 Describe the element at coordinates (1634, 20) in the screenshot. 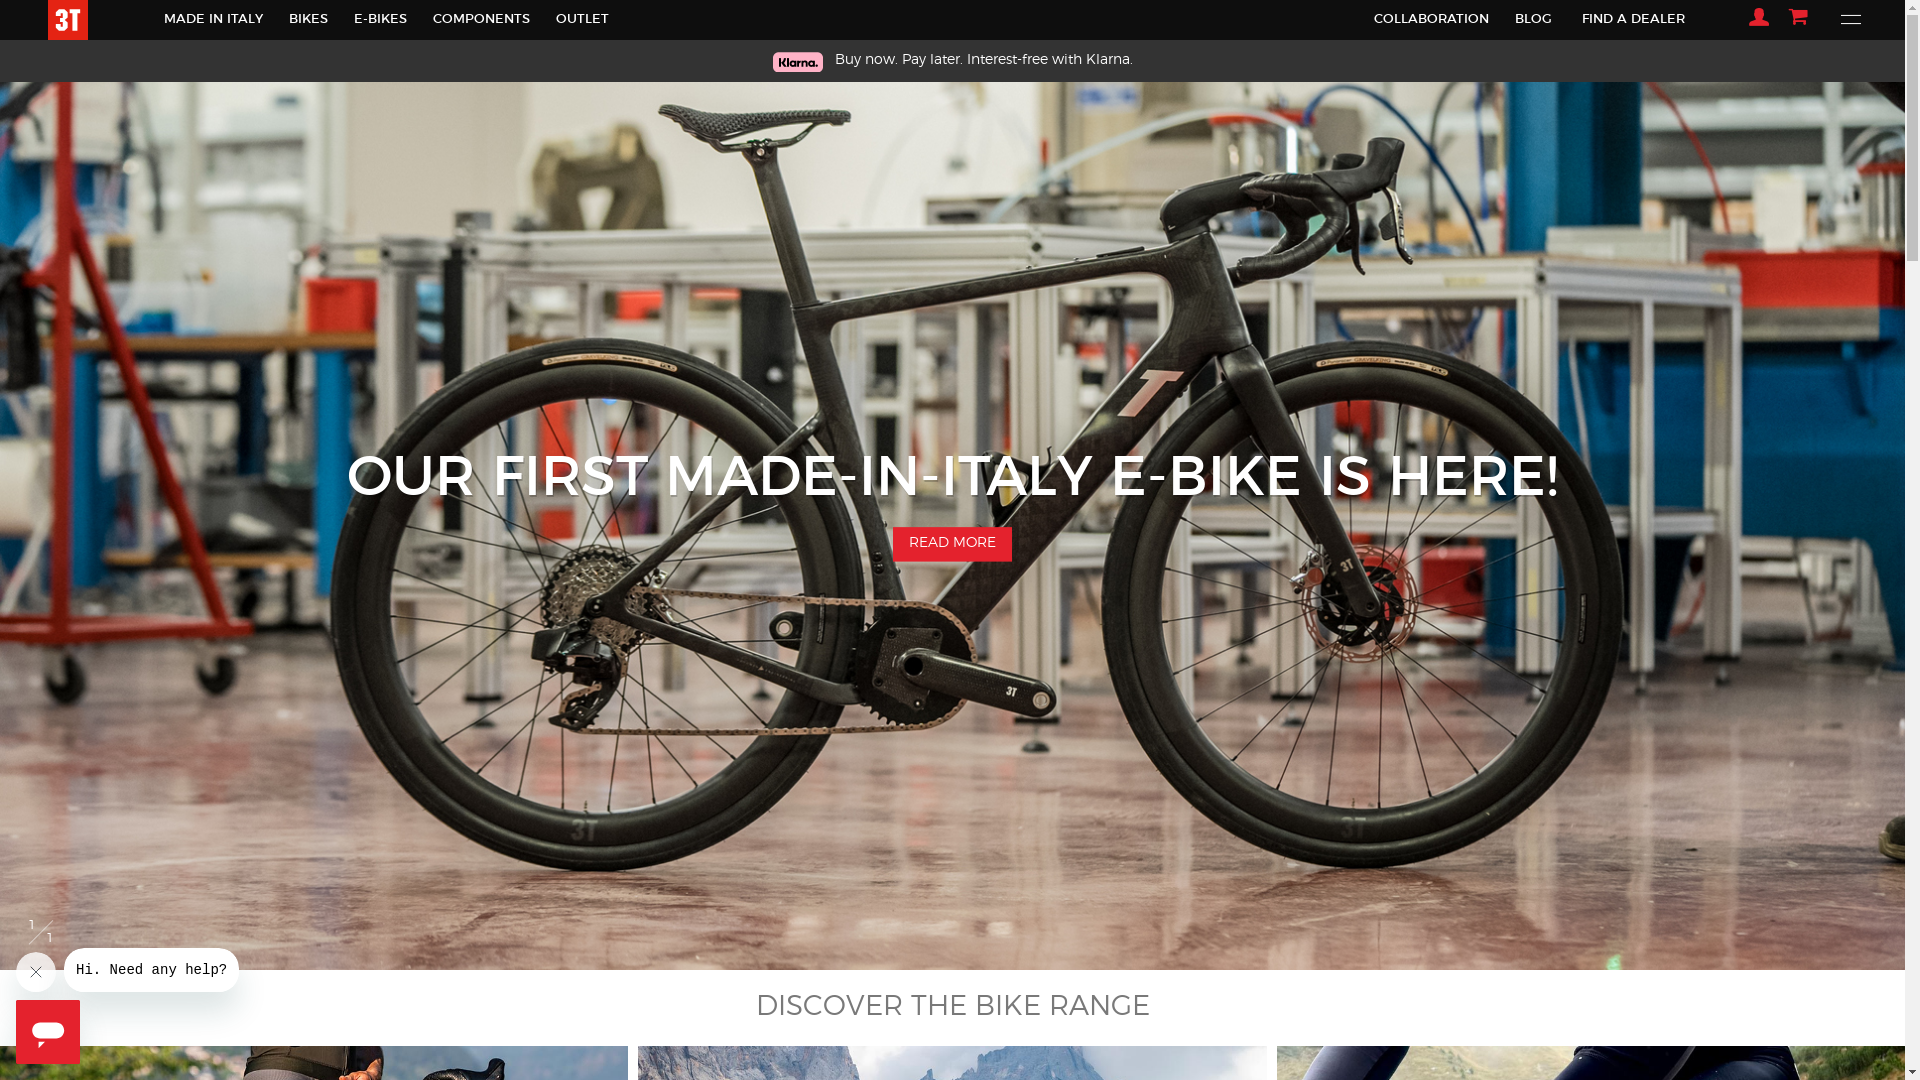

I see `FIND A DEALER` at that location.